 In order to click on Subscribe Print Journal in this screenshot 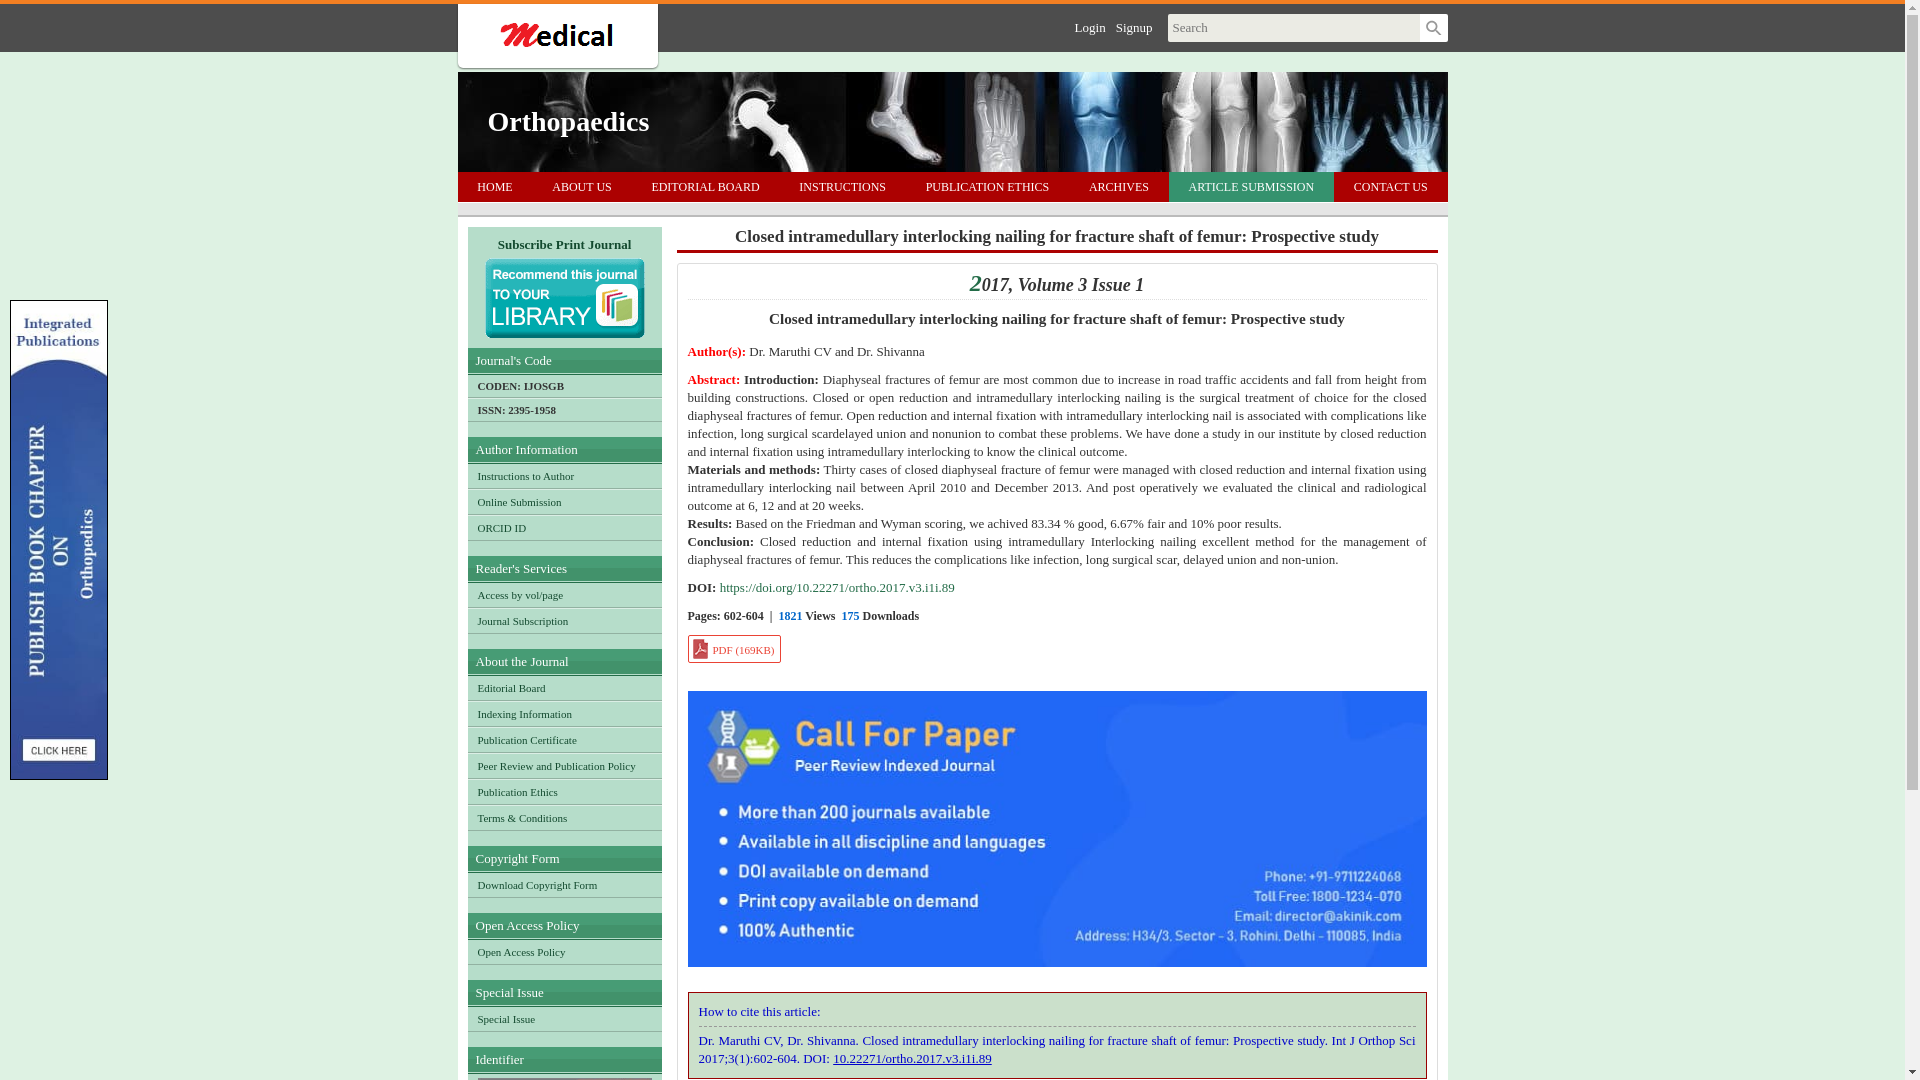, I will do `click(565, 286)`.